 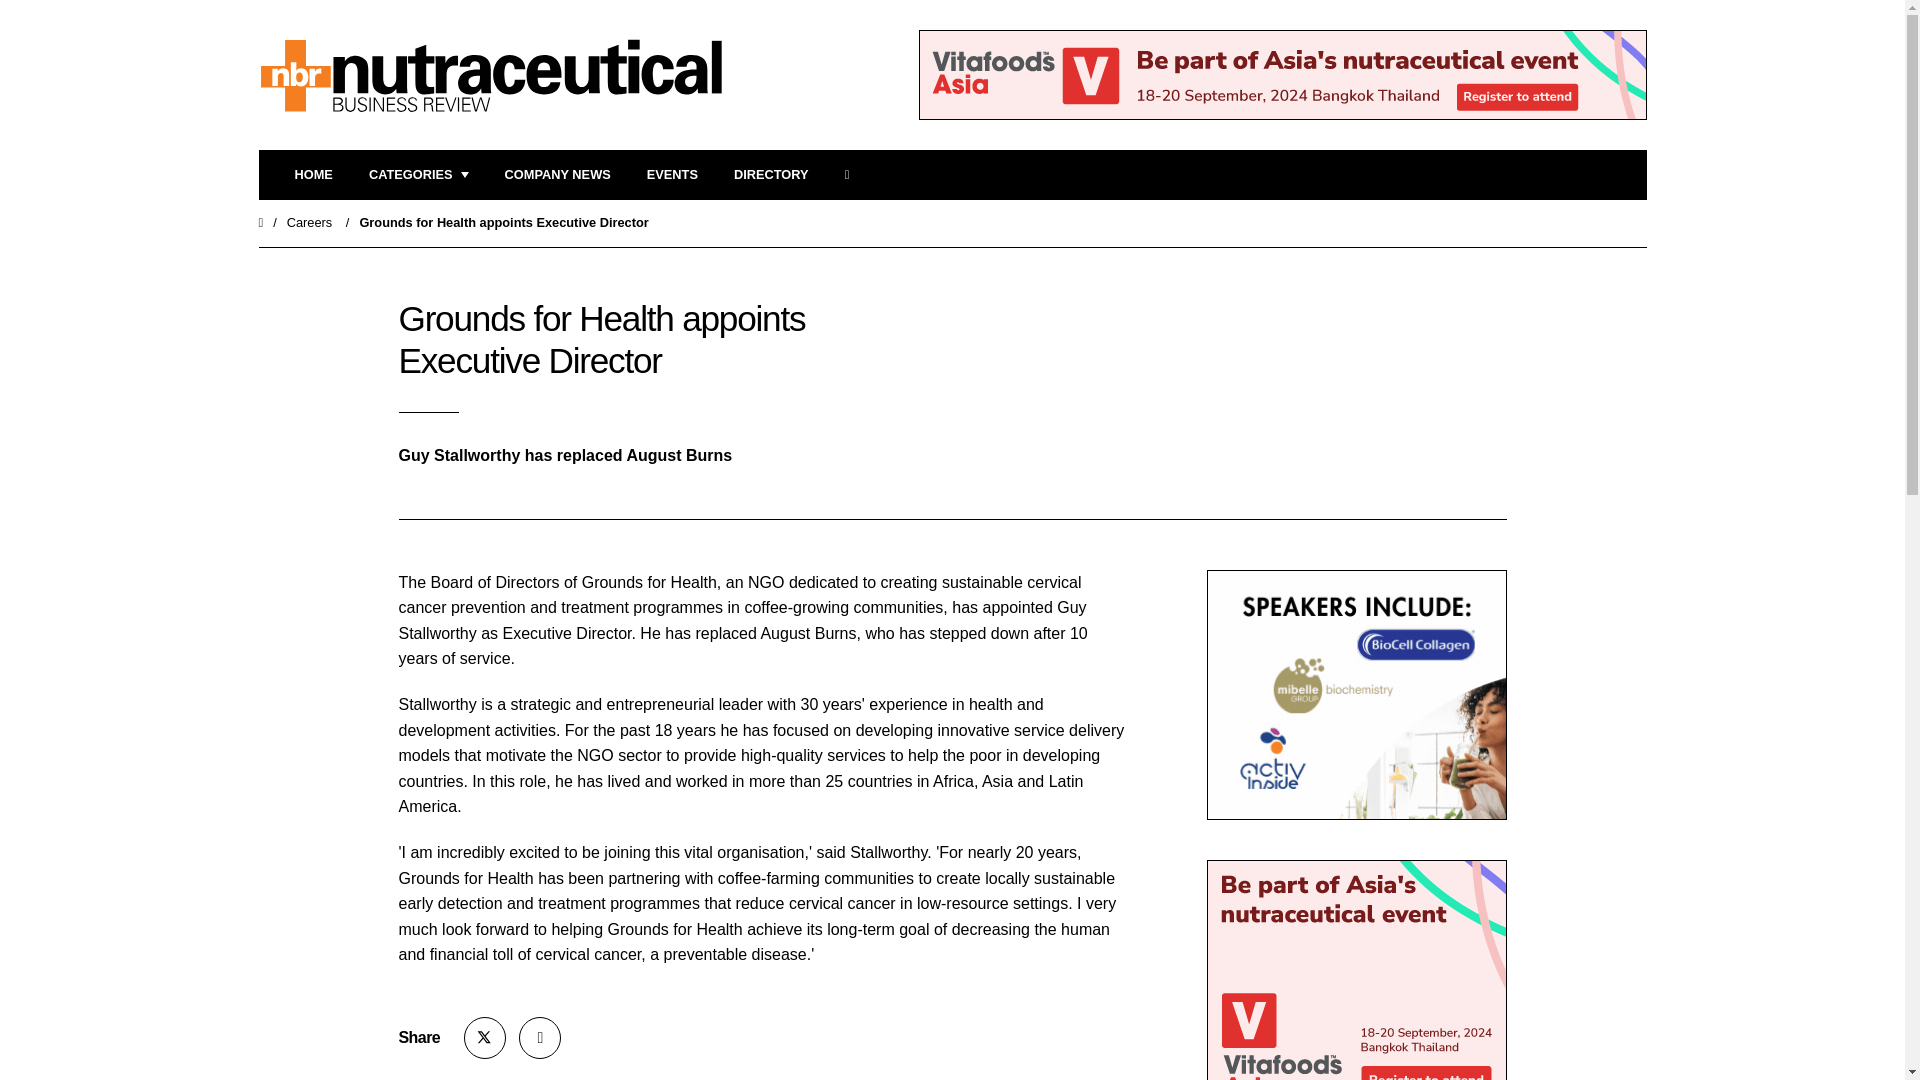 I want to click on EVENTS, so click(x=672, y=175).